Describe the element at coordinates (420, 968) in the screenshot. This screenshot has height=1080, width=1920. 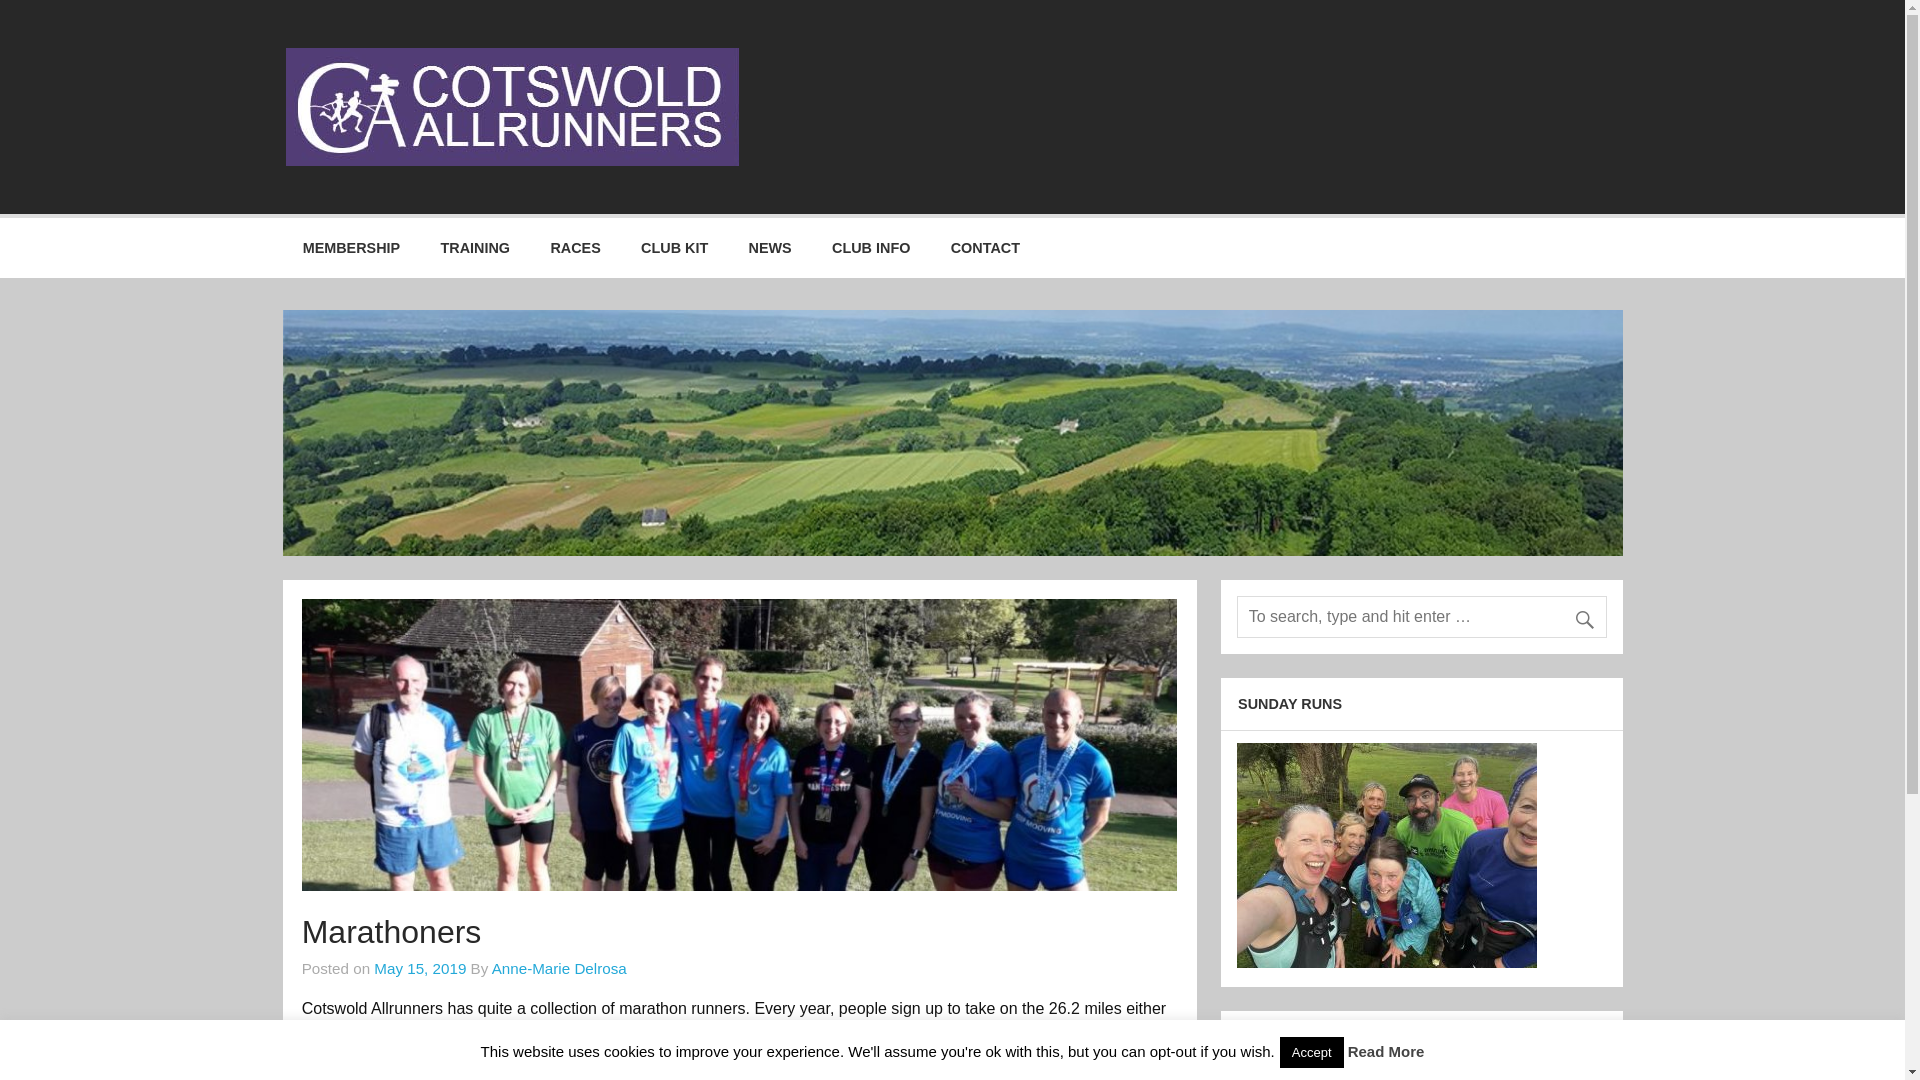
I see `5:59 pm` at that location.